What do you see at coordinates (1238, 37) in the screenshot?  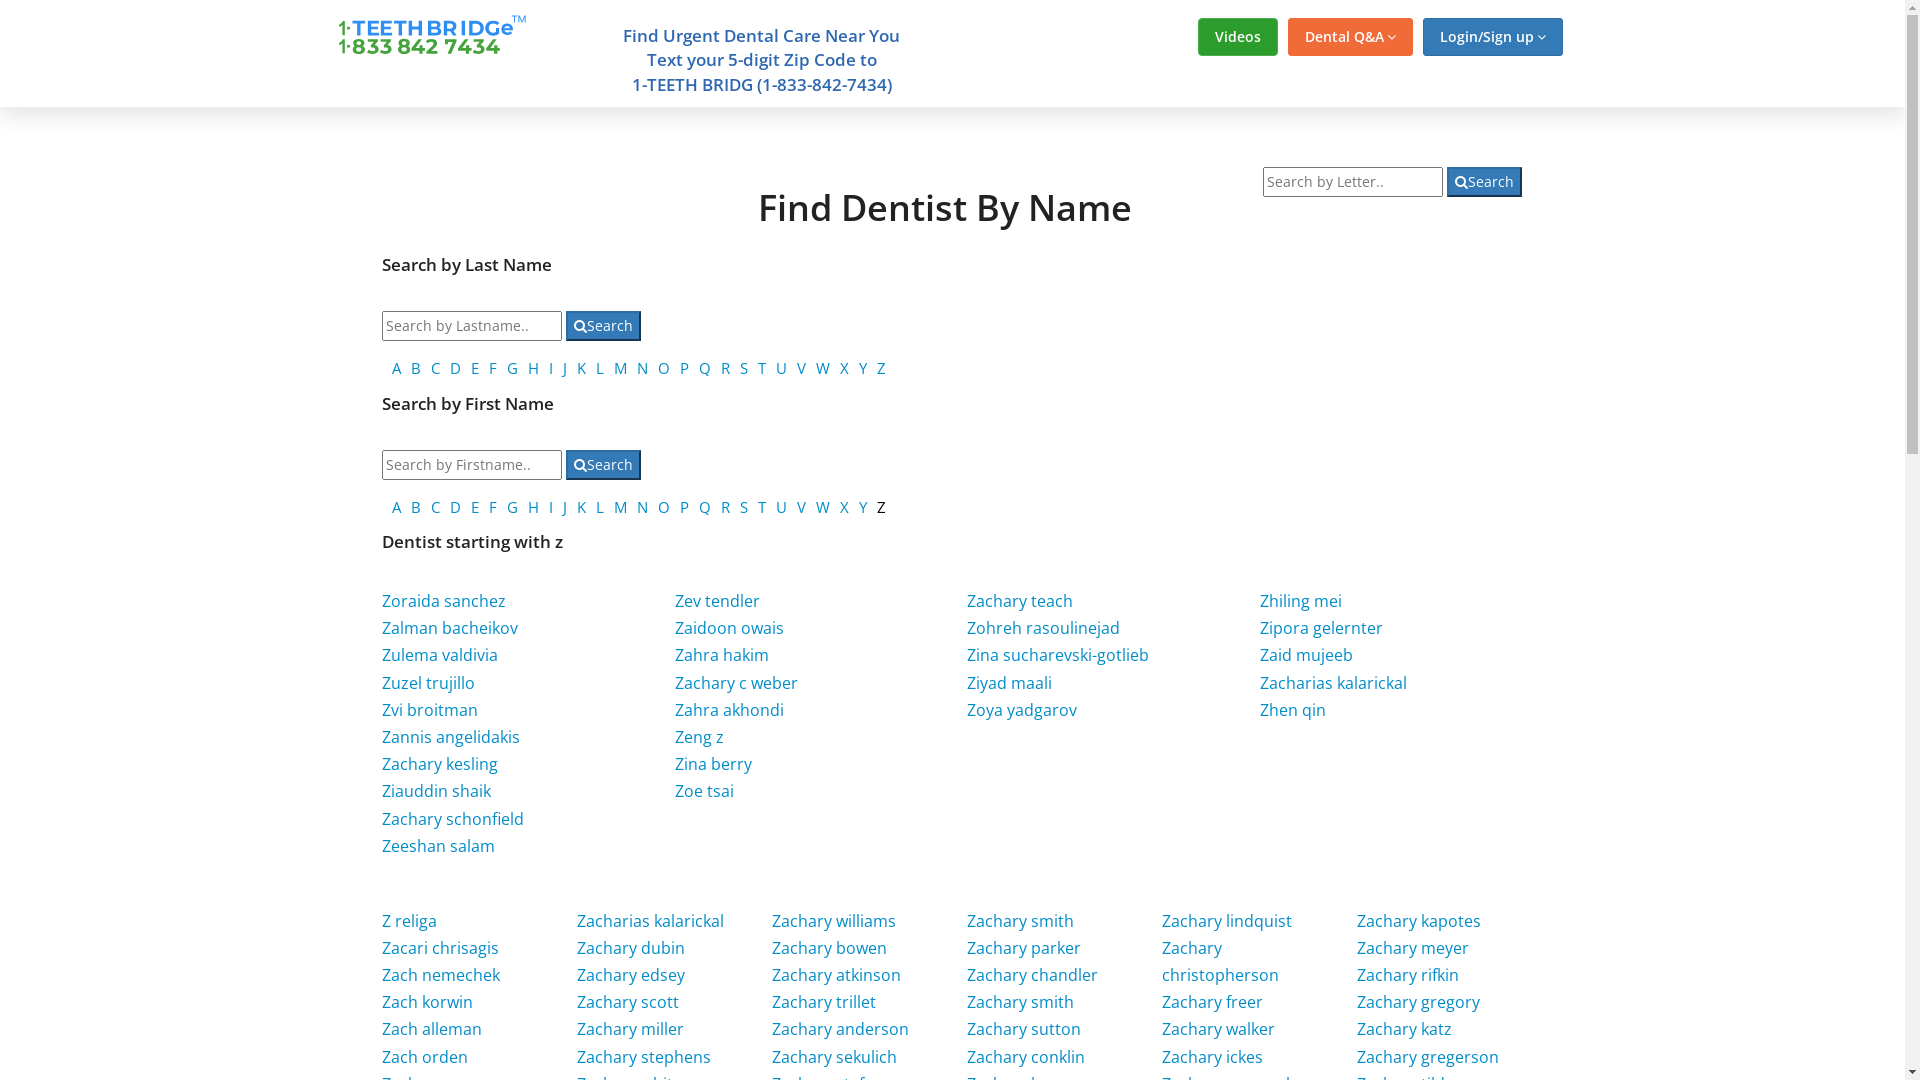 I see `Videos` at bounding box center [1238, 37].